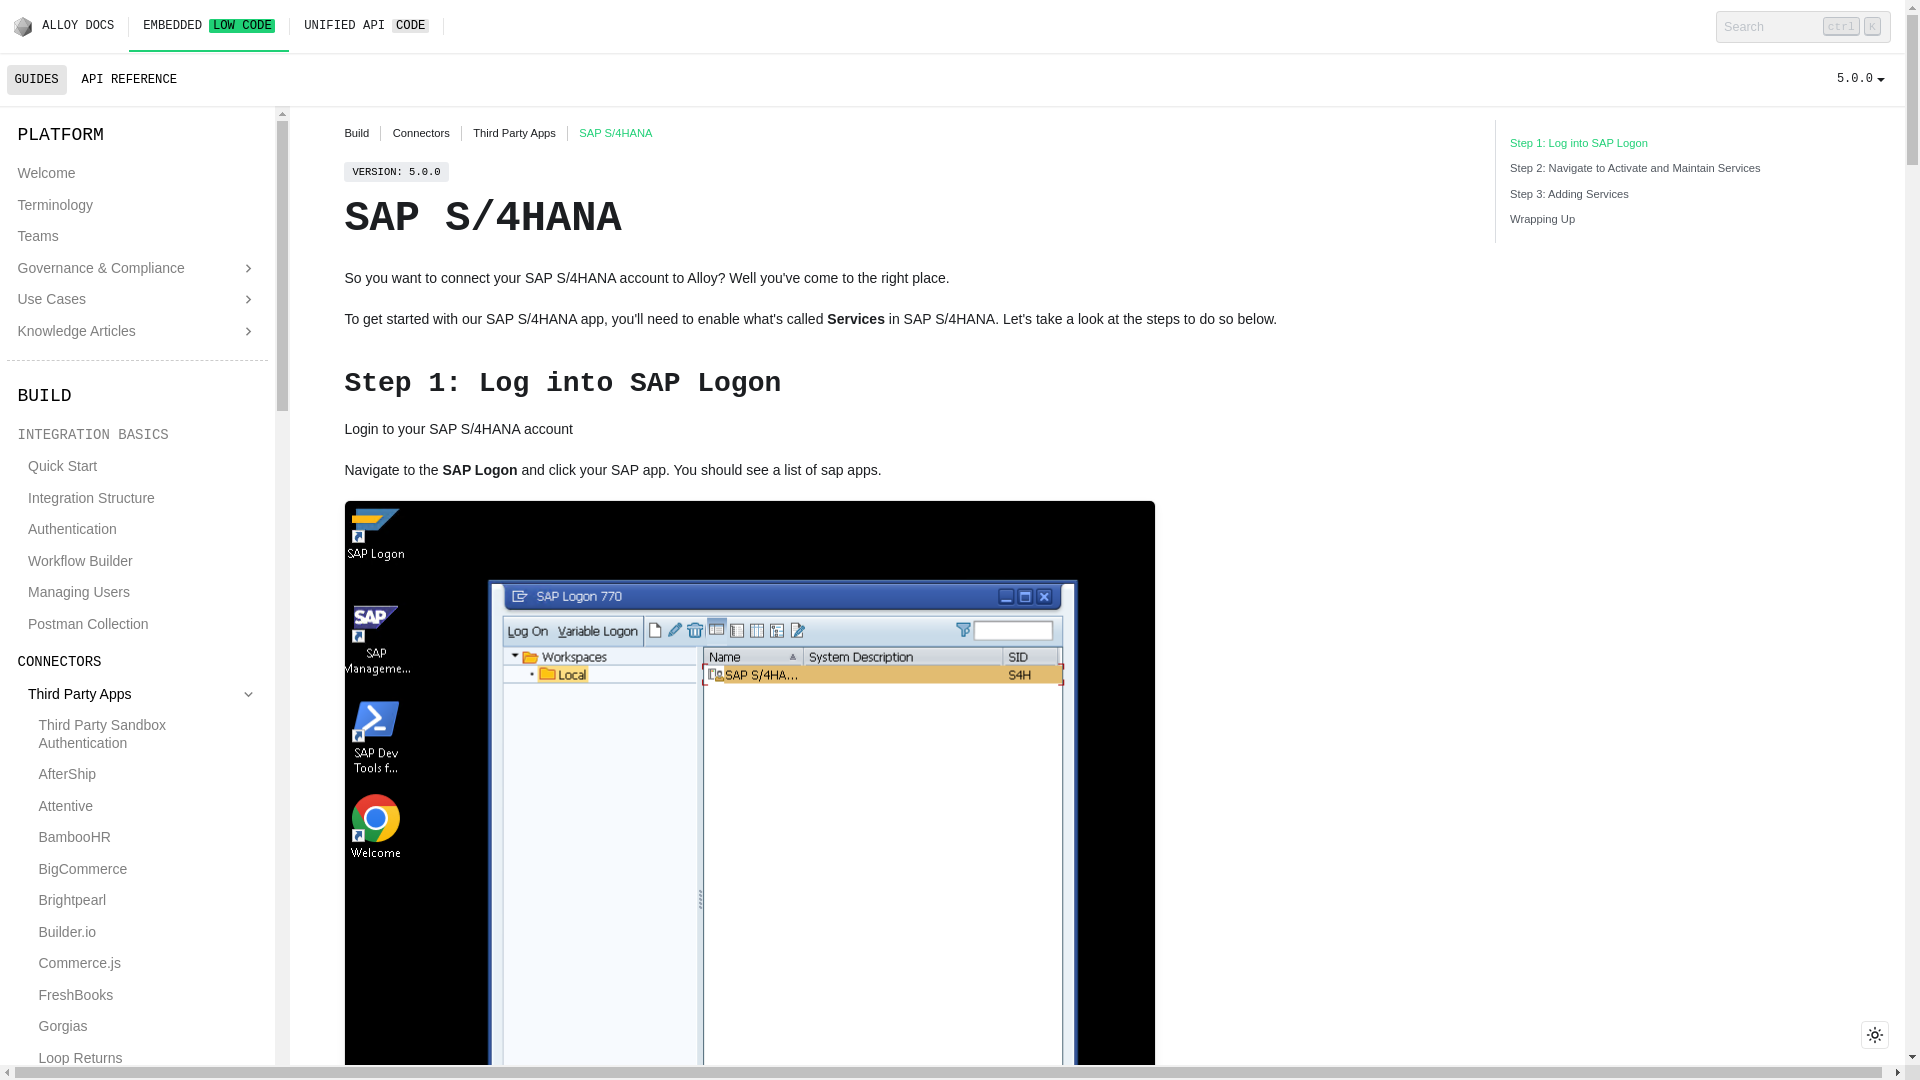  What do you see at coordinates (70, 26) in the screenshot?
I see `ALLOY DOCS` at bounding box center [70, 26].